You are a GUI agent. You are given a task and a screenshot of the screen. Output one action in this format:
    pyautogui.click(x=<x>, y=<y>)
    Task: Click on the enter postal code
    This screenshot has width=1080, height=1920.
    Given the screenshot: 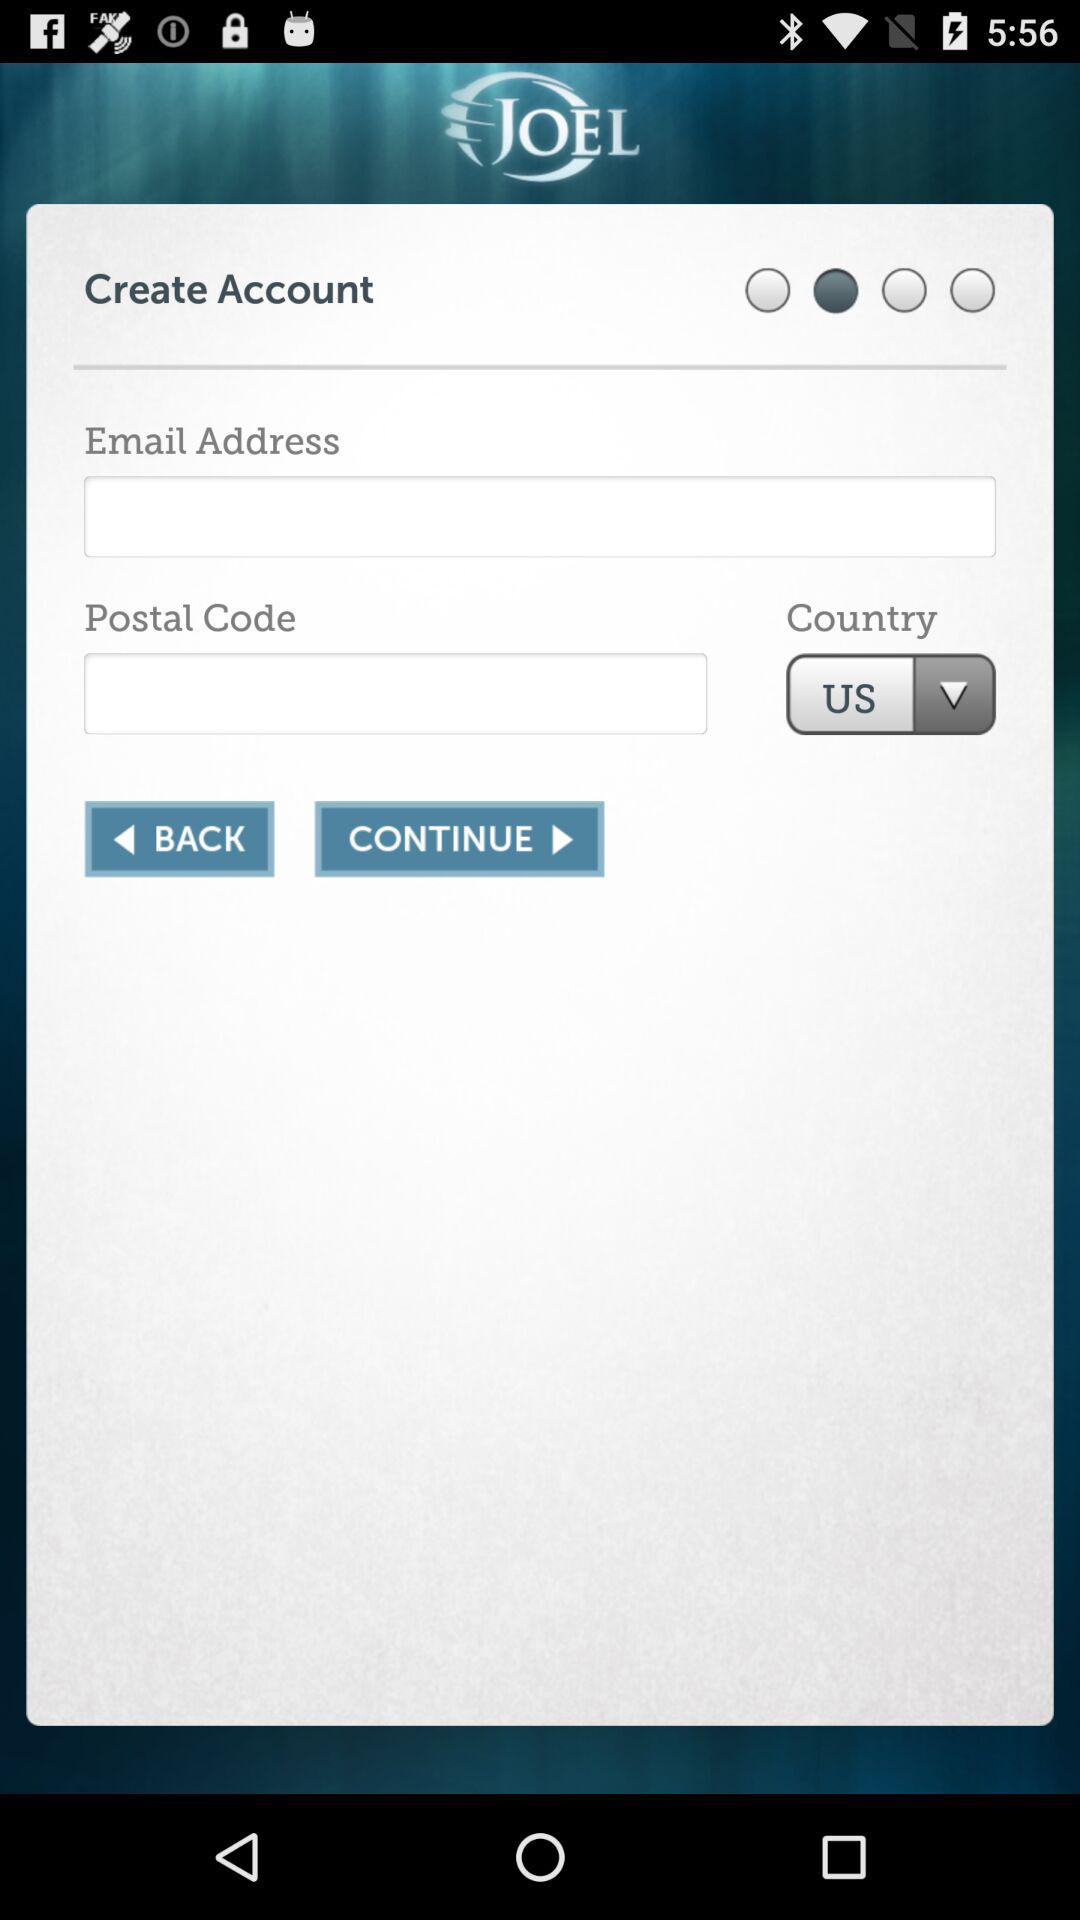 What is the action you would take?
    pyautogui.click(x=396, y=694)
    